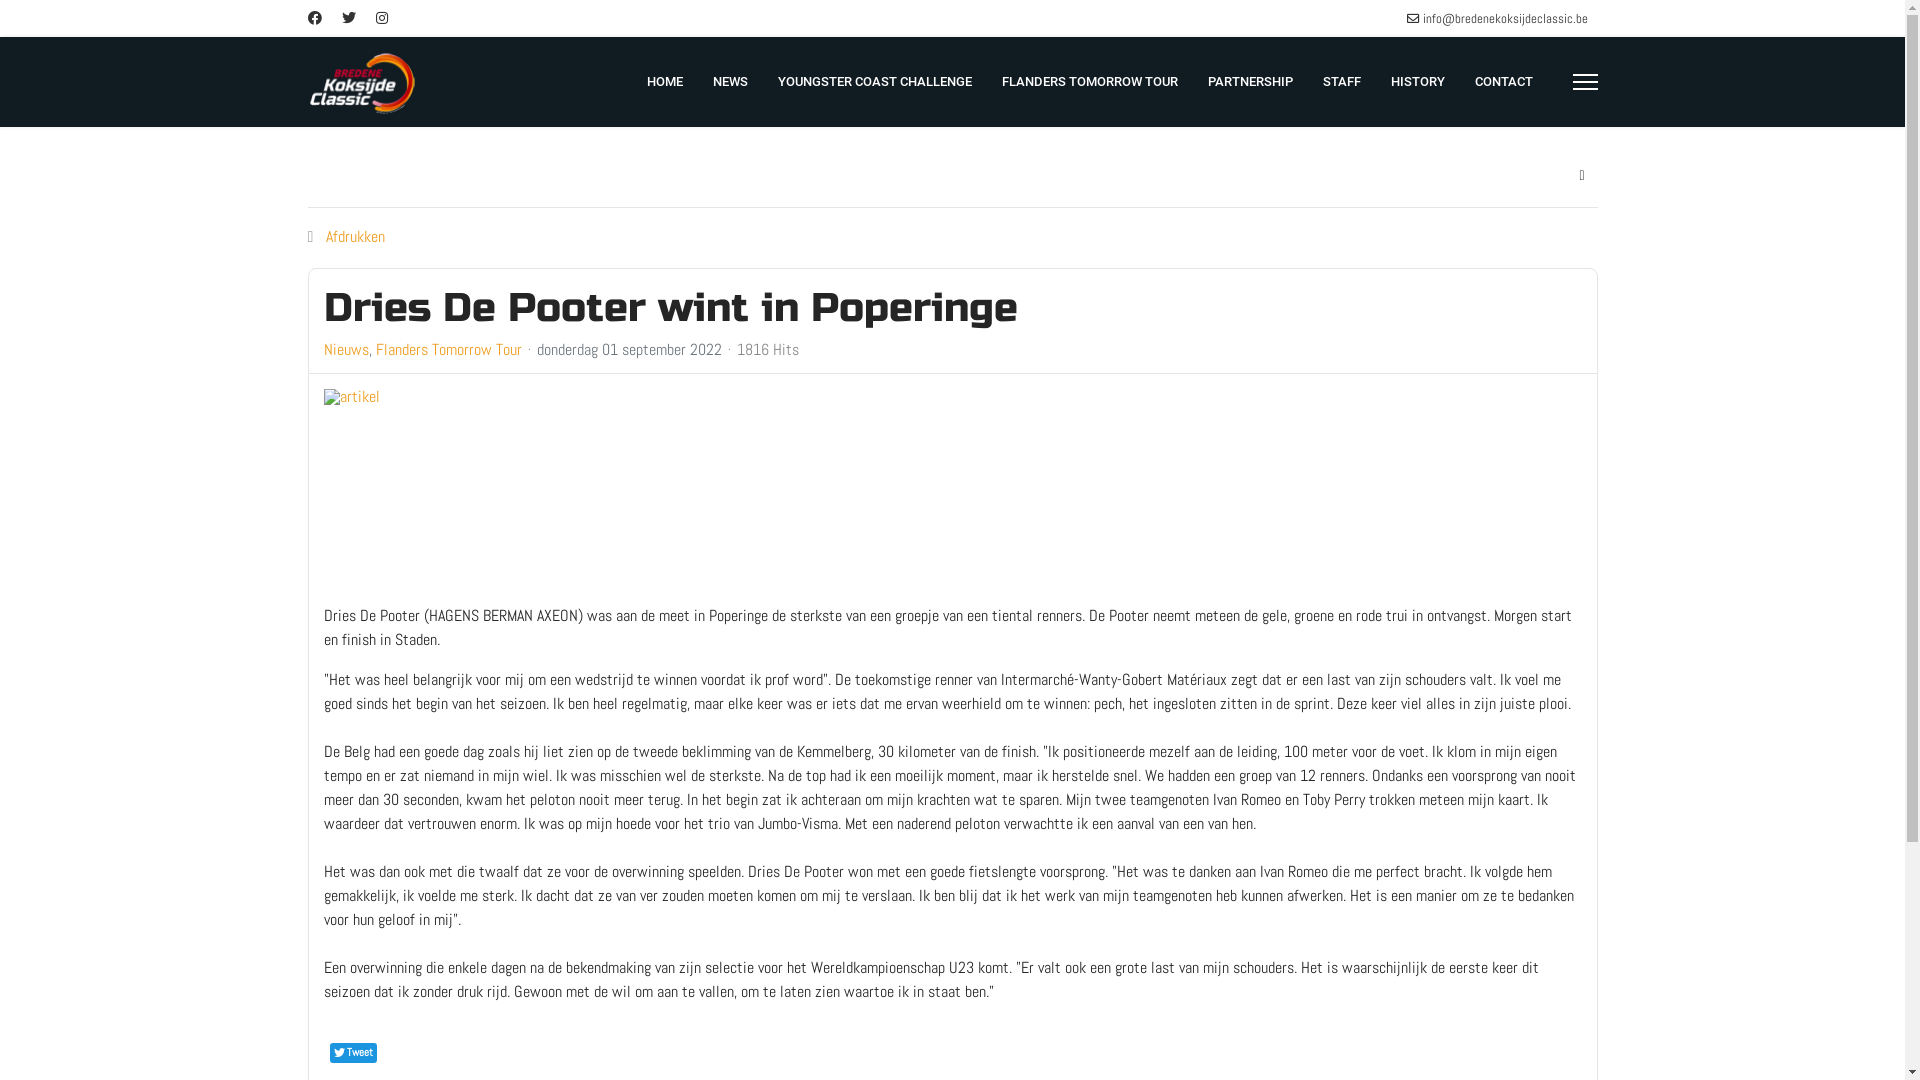 This screenshot has width=1920, height=1080. What do you see at coordinates (665, 82) in the screenshot?
I see `HOME` at bounding box center [665, 82].